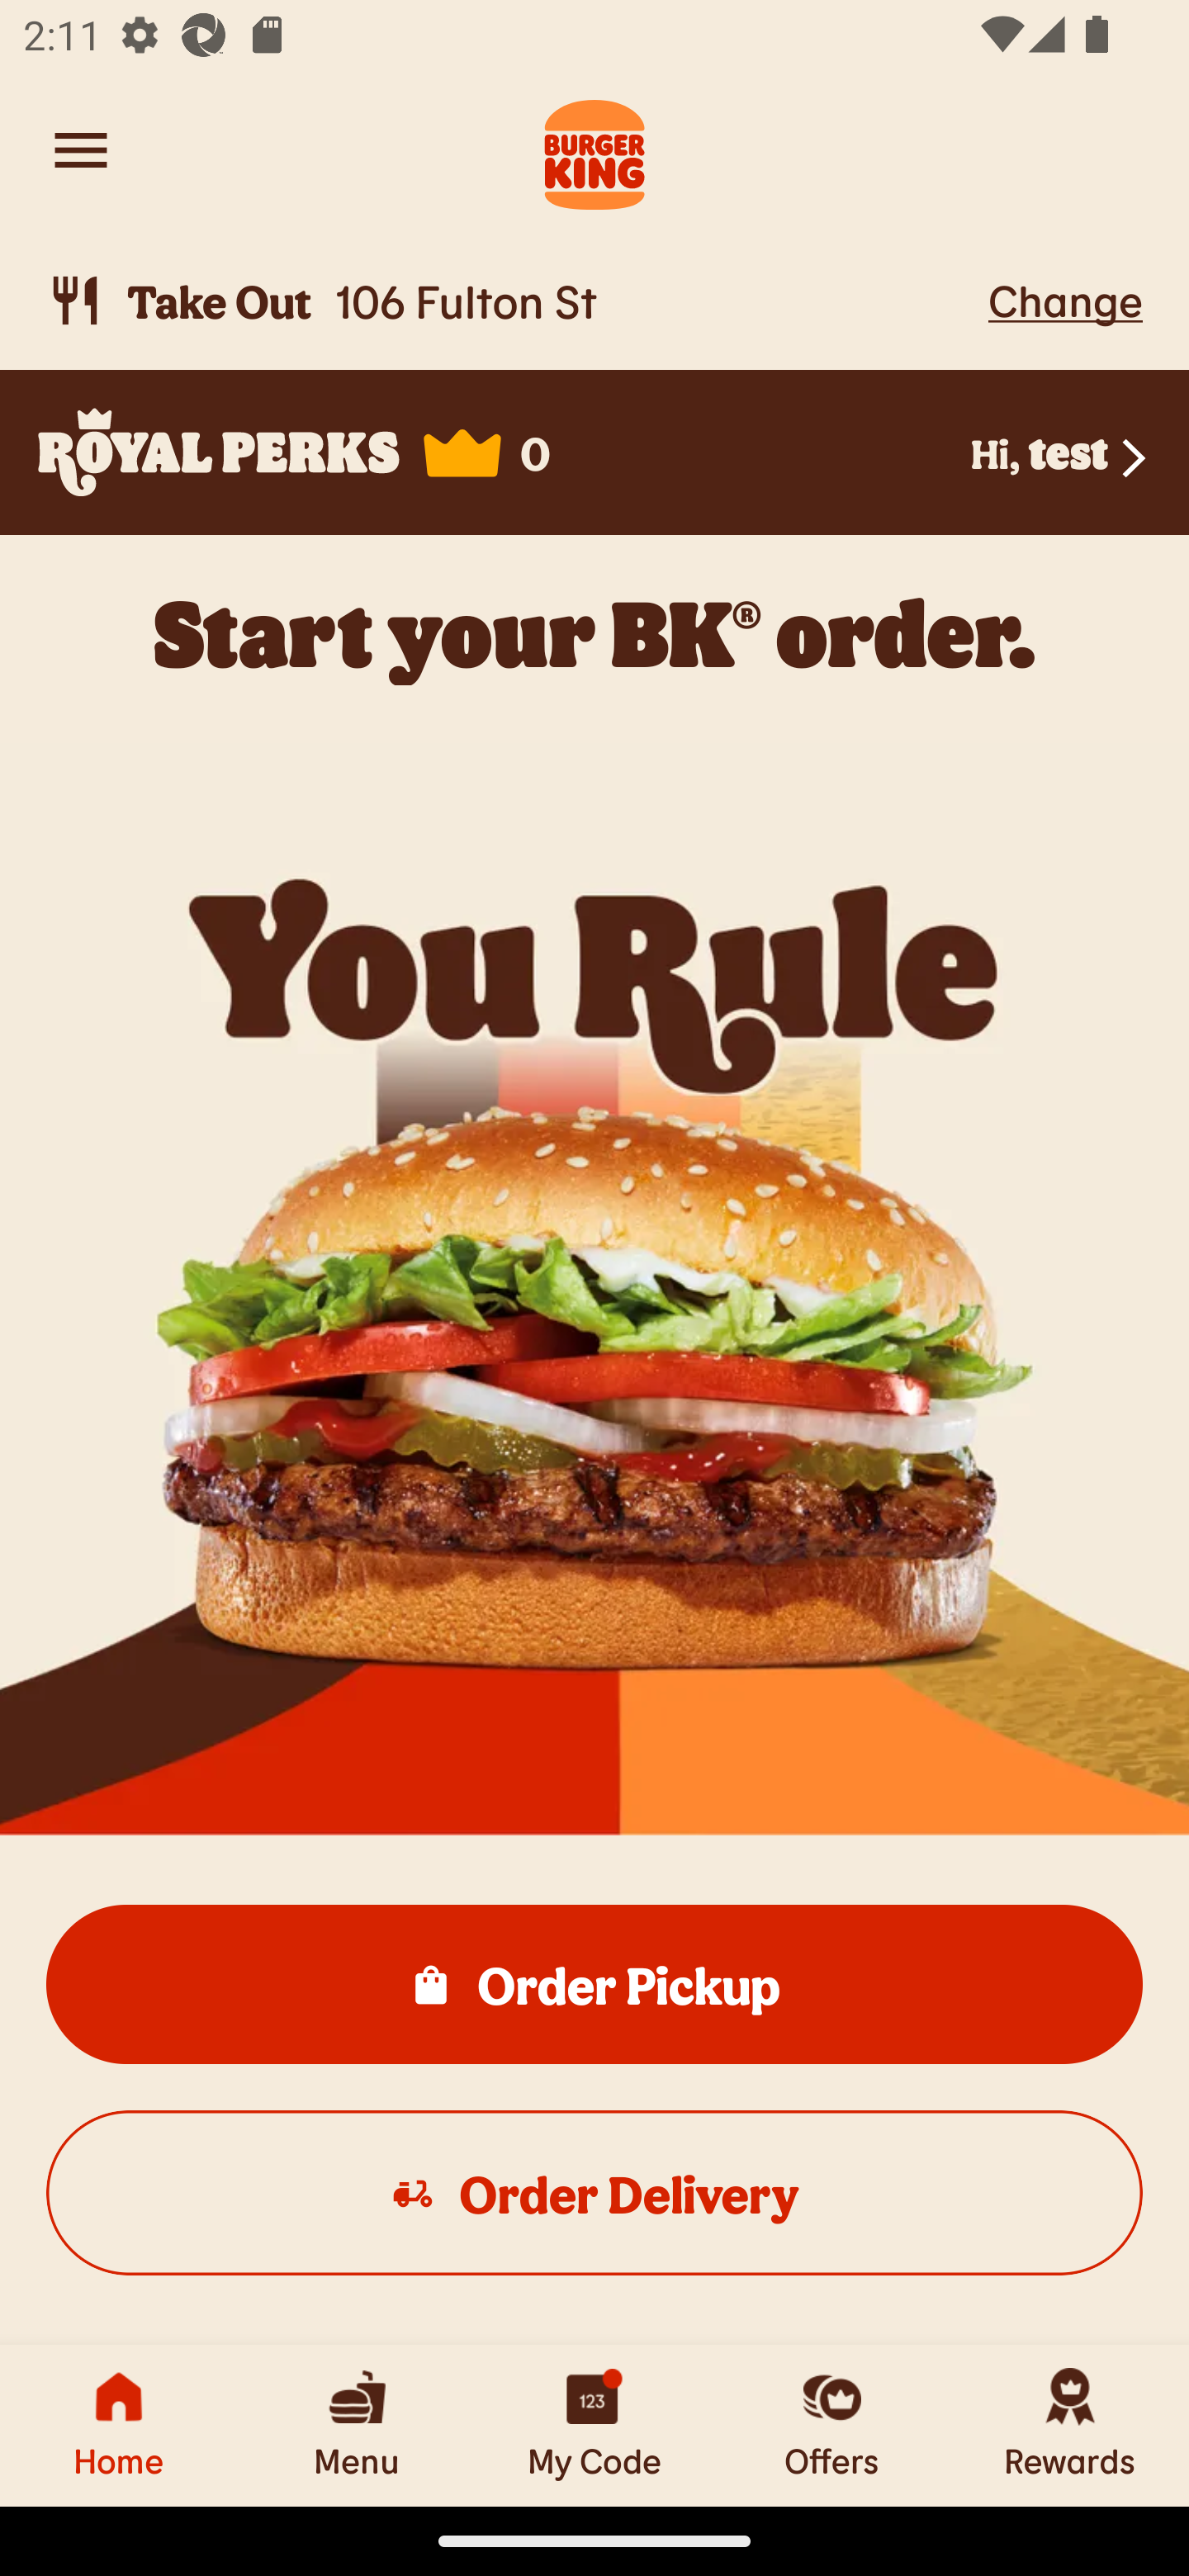 Image resolution: width=1189 pixels, height=2576 pixels. What do you see at coordinates (1070, 2425) in the screenshot?
I see `Rewards` at bounding box center [1070, 2425].